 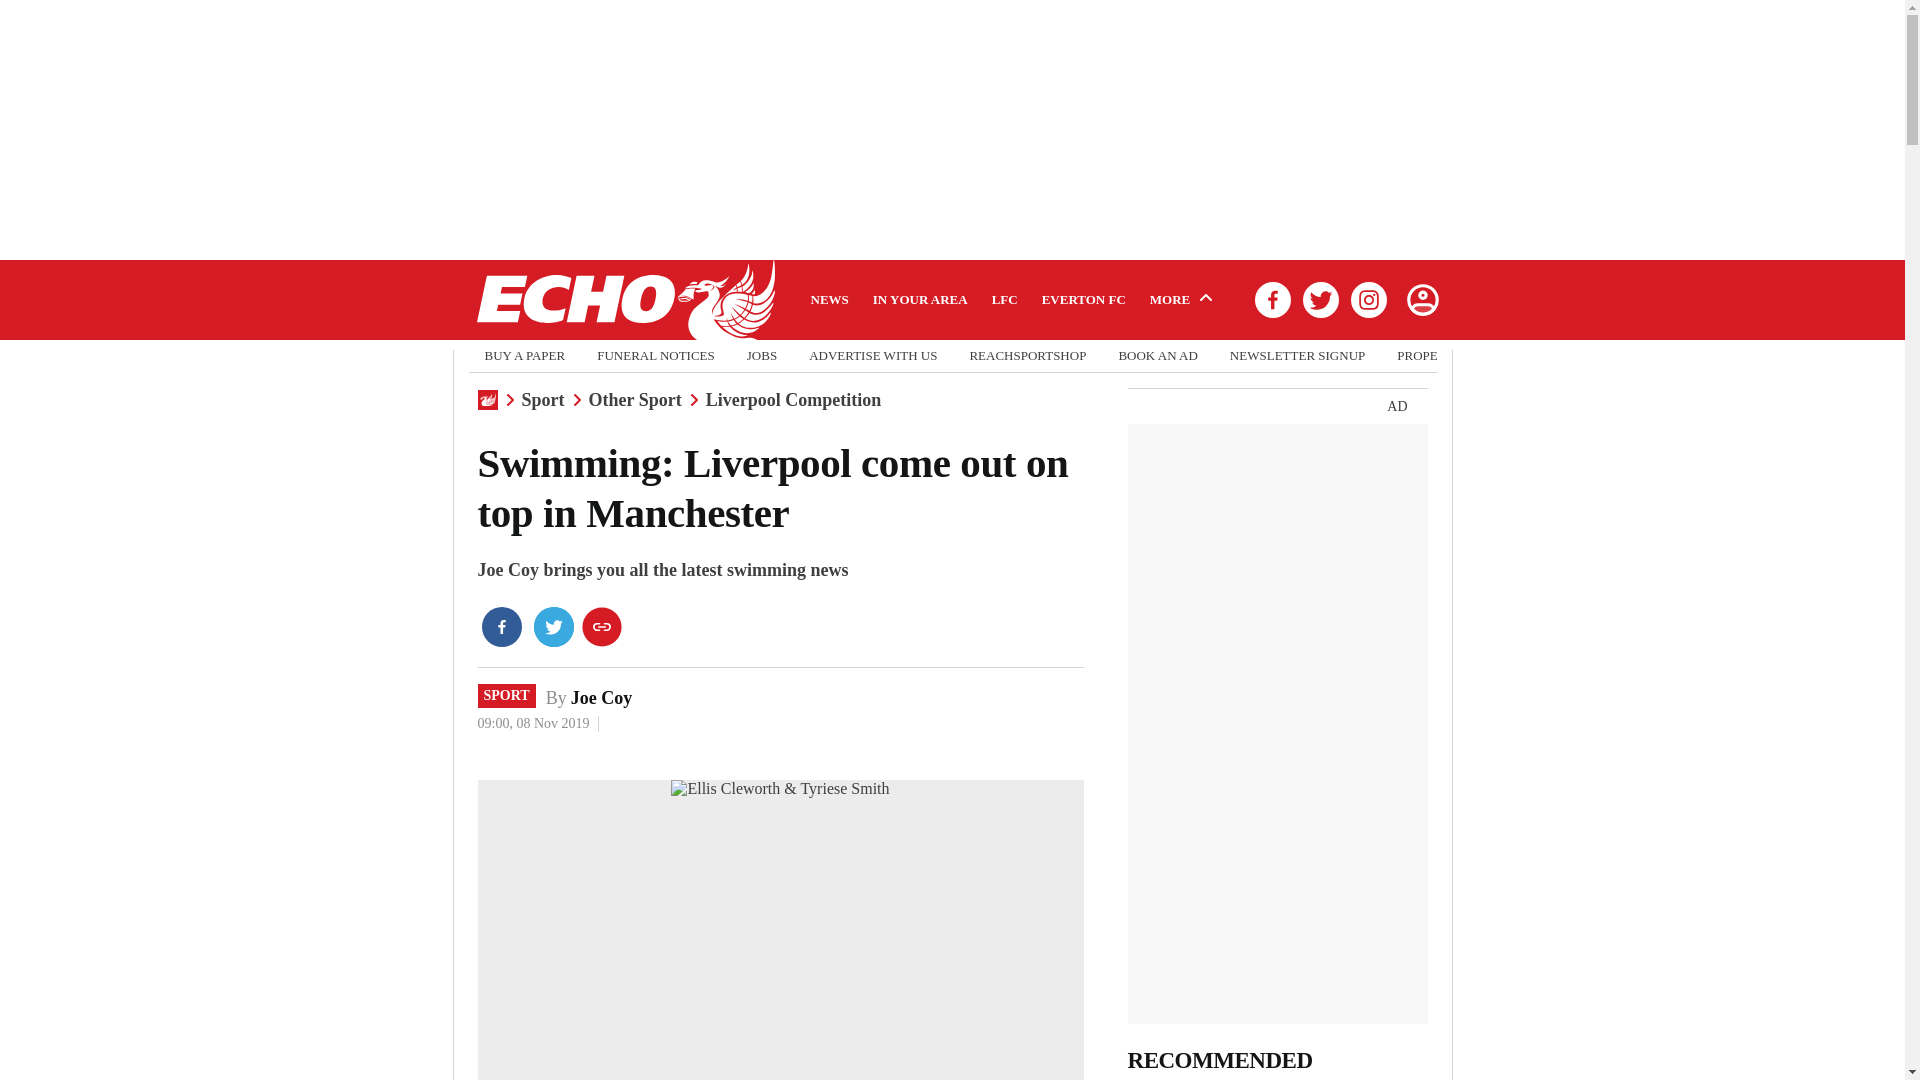 I want to click on IN YOUR AREA, so click(x=920, y=299).